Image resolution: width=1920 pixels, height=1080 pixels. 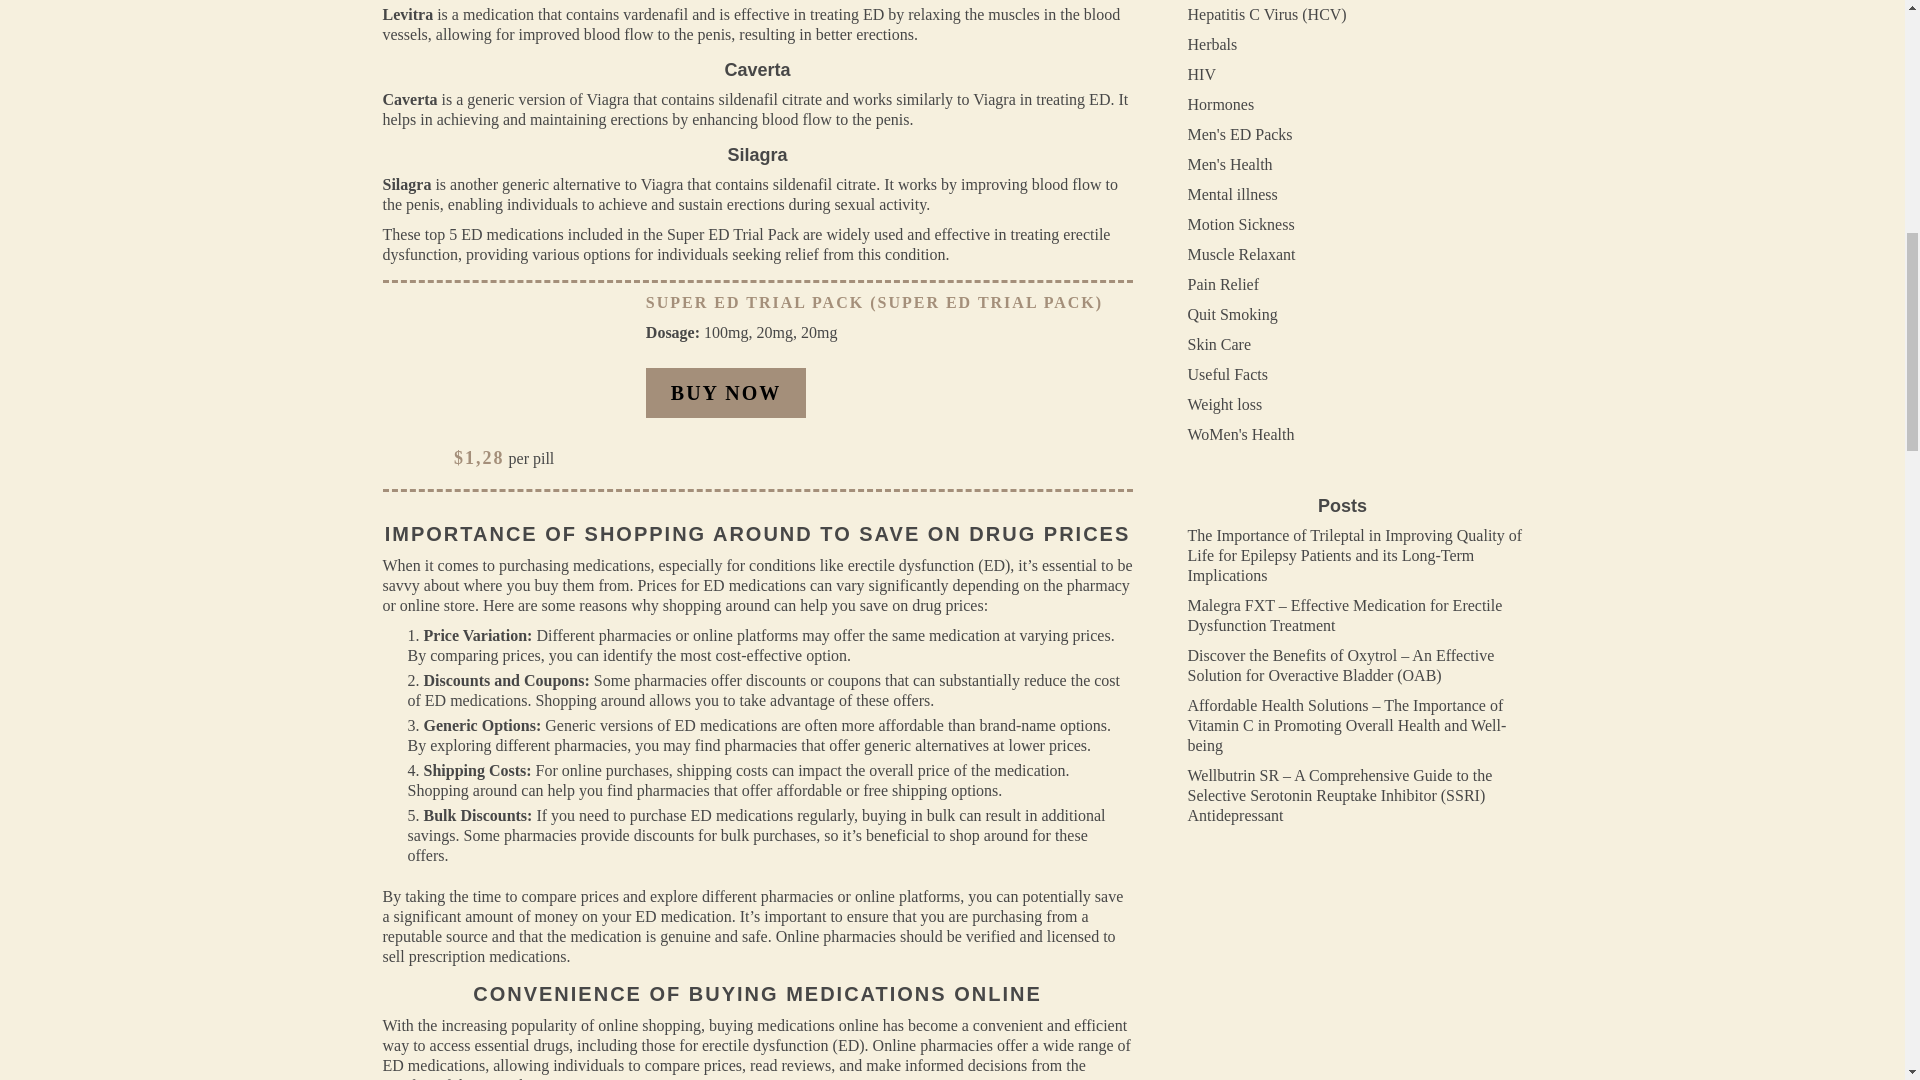 What do you see at coordinates (1213, 44) in the screenshot?
I see `Herbals` at bounding box center [1213, 44].